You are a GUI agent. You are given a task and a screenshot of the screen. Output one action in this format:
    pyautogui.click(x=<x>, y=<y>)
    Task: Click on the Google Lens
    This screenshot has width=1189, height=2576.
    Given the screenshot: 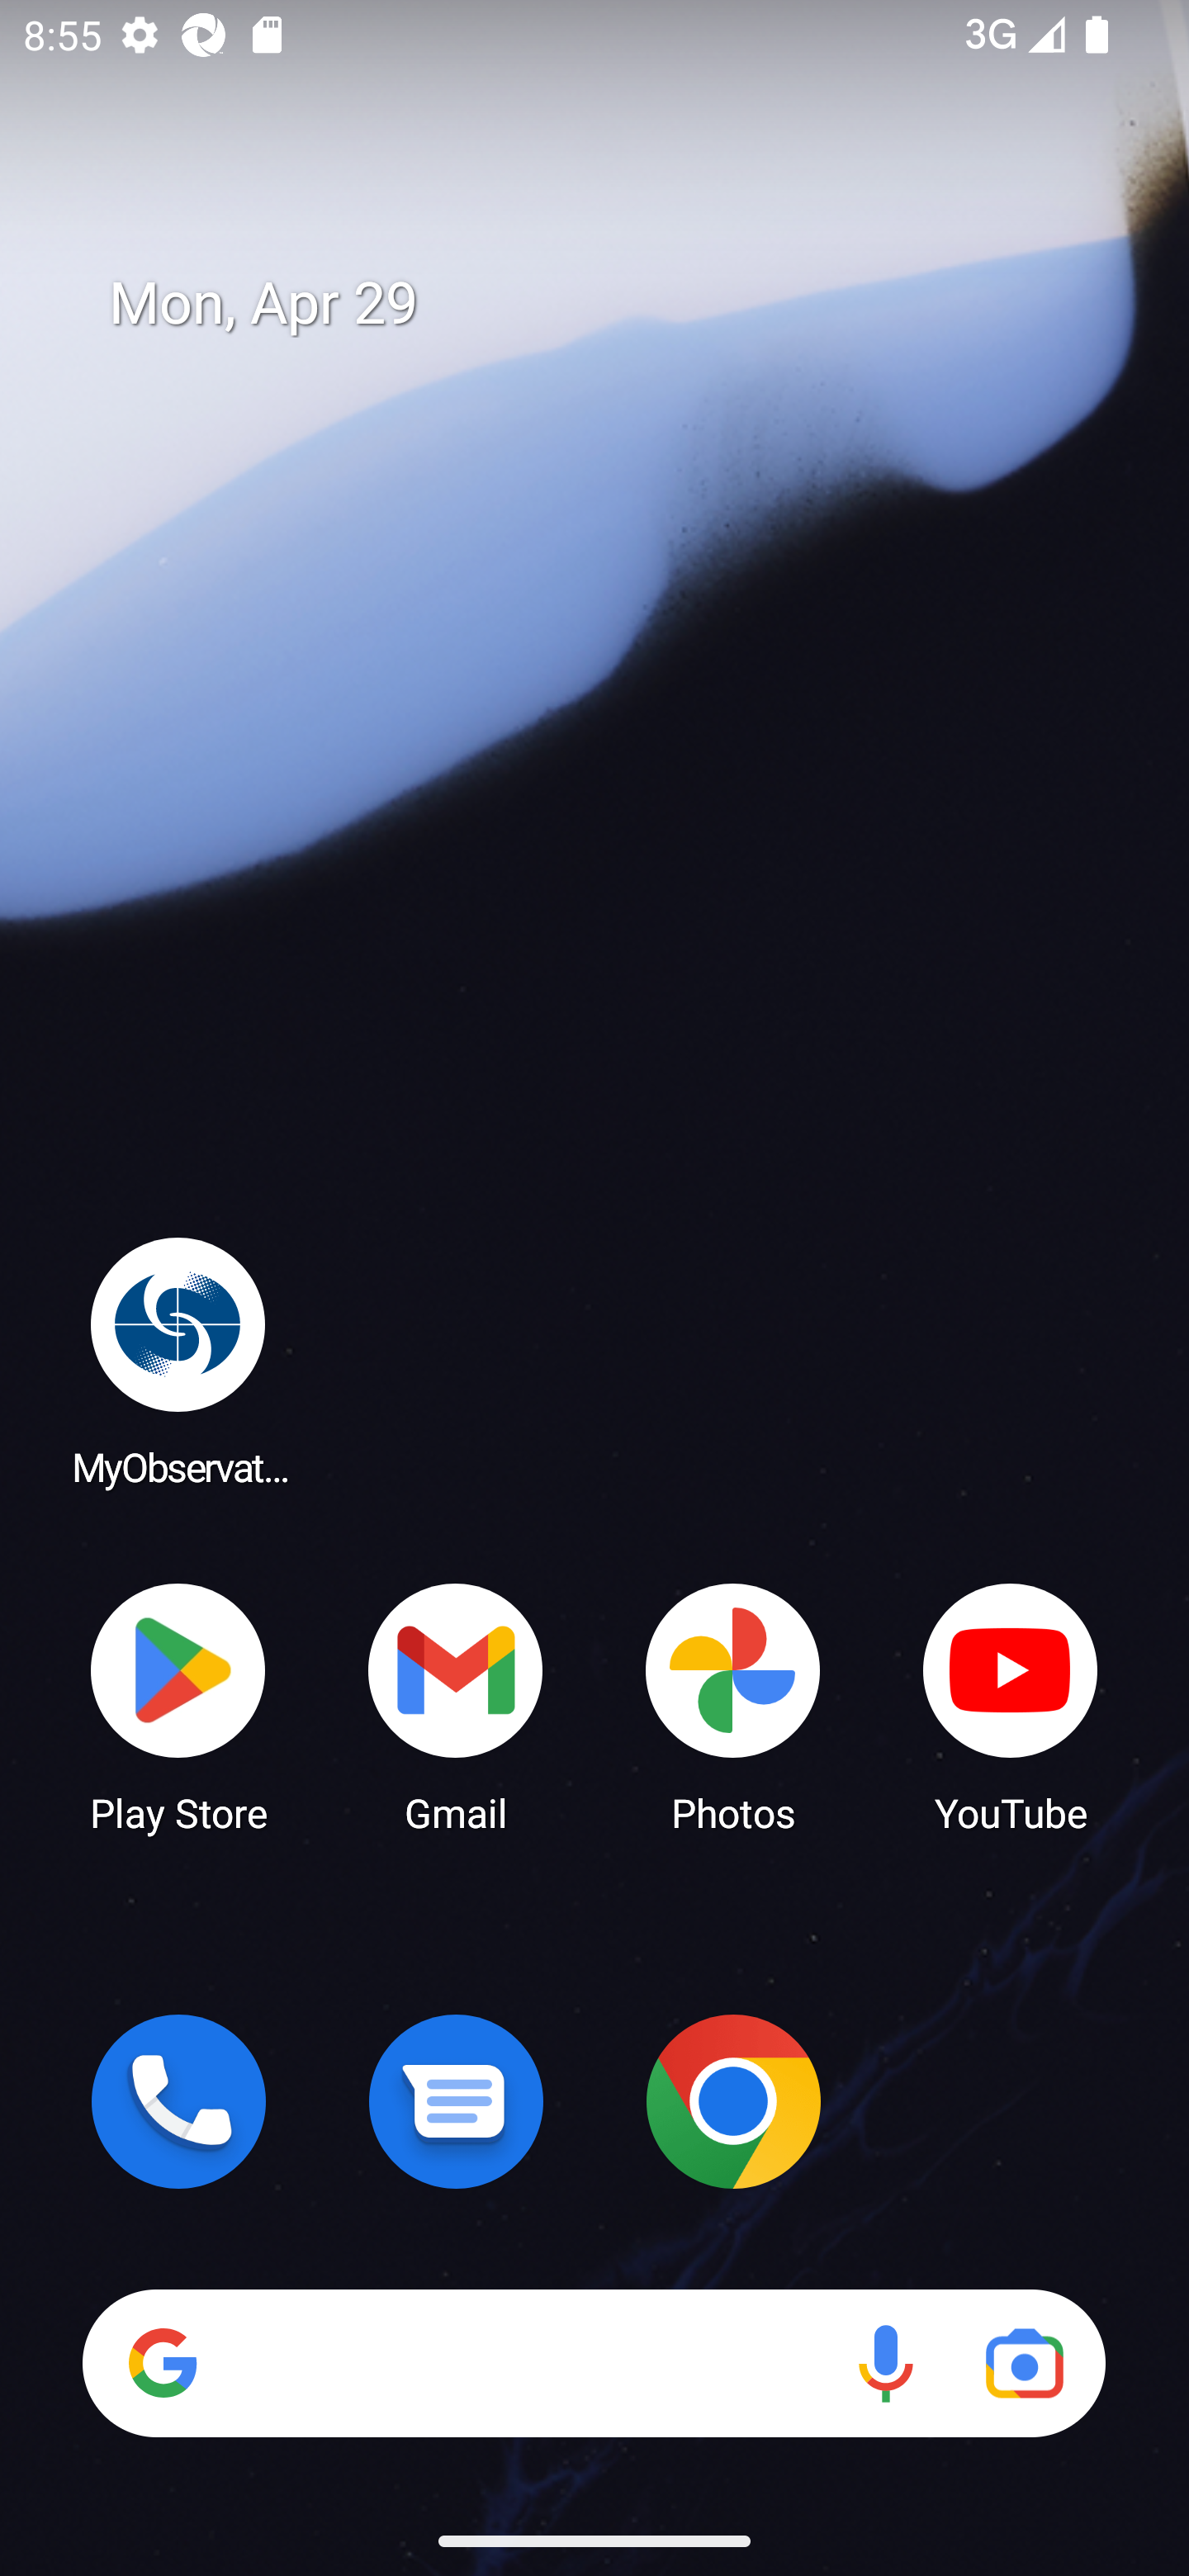 What is the action you would take?
    pyautogui.click(x=1024, y=2363)
    